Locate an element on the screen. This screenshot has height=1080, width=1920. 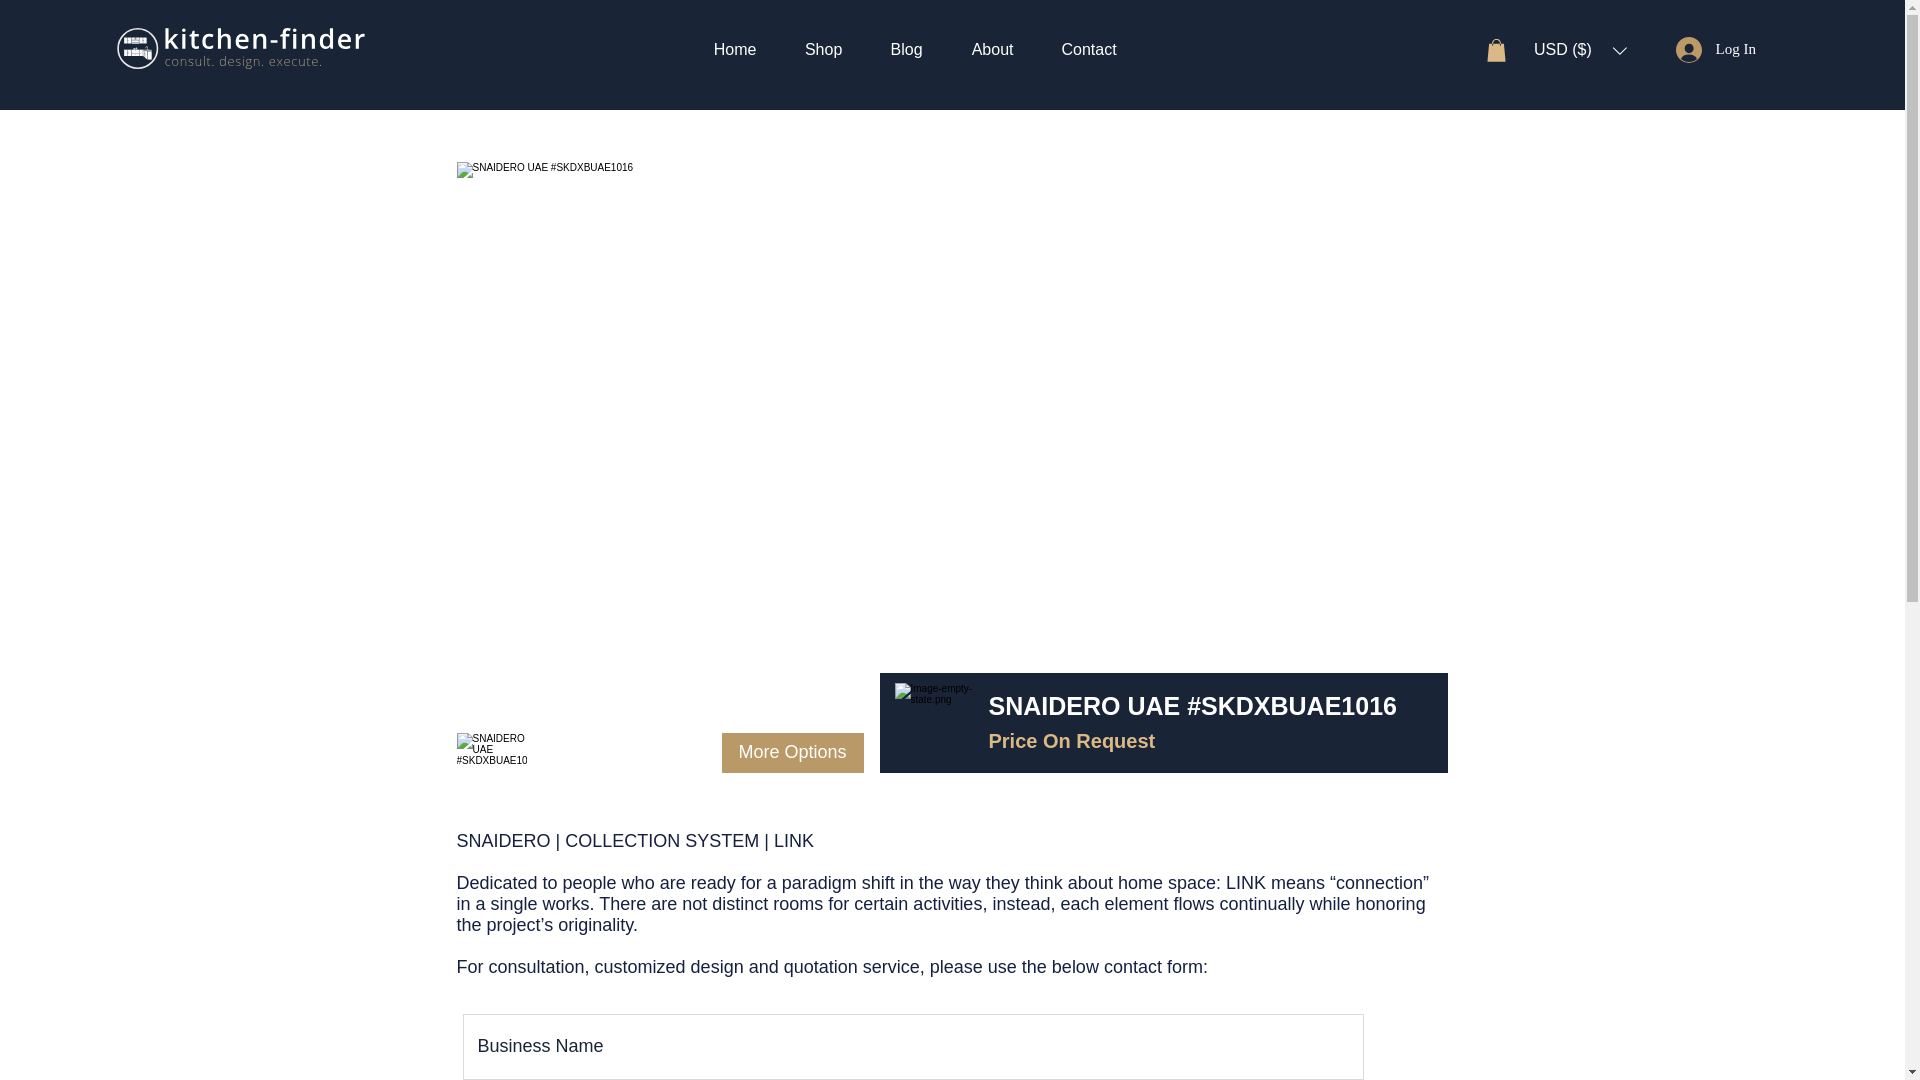
Contact is located at coordinates (1089, 48).